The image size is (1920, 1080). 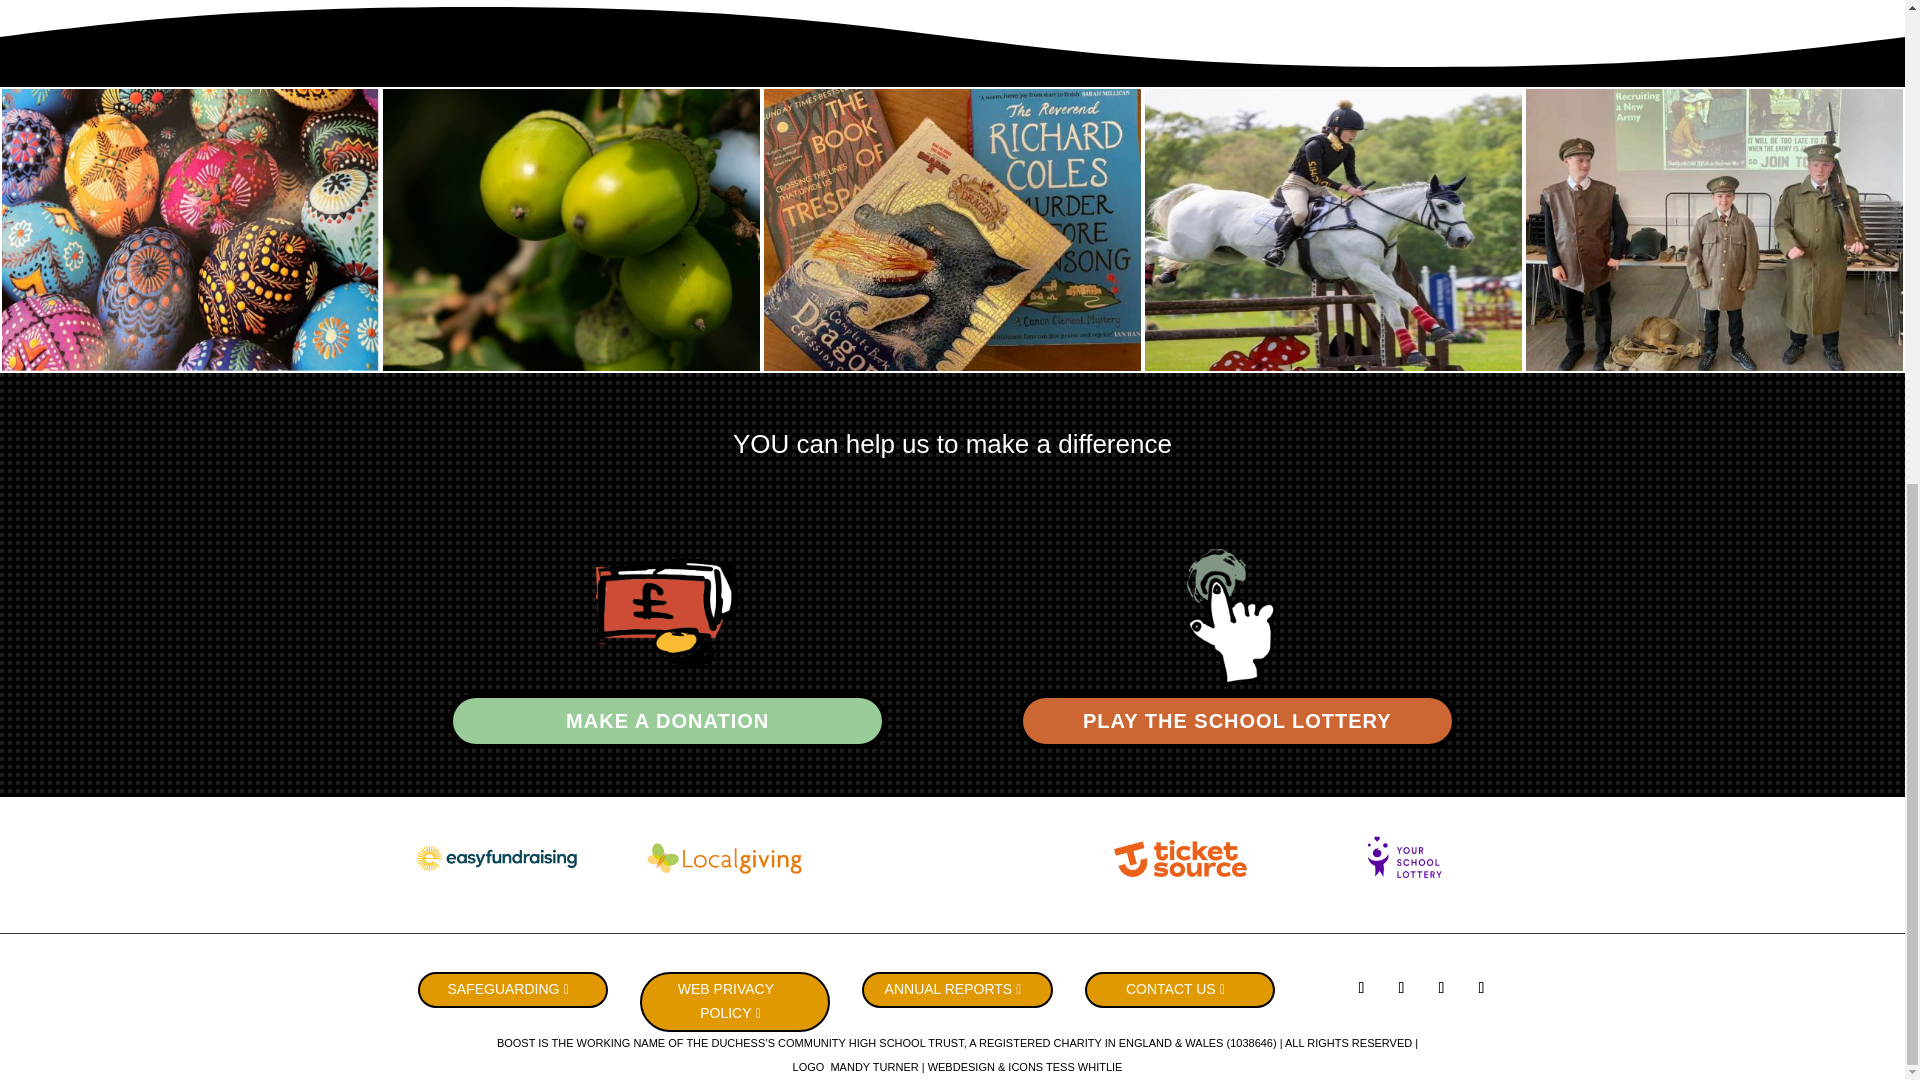 What do you see at coordinates (1236, 618) in the screenshot?
I see `boost-dchs-04` at bounding box center [1236, 618].